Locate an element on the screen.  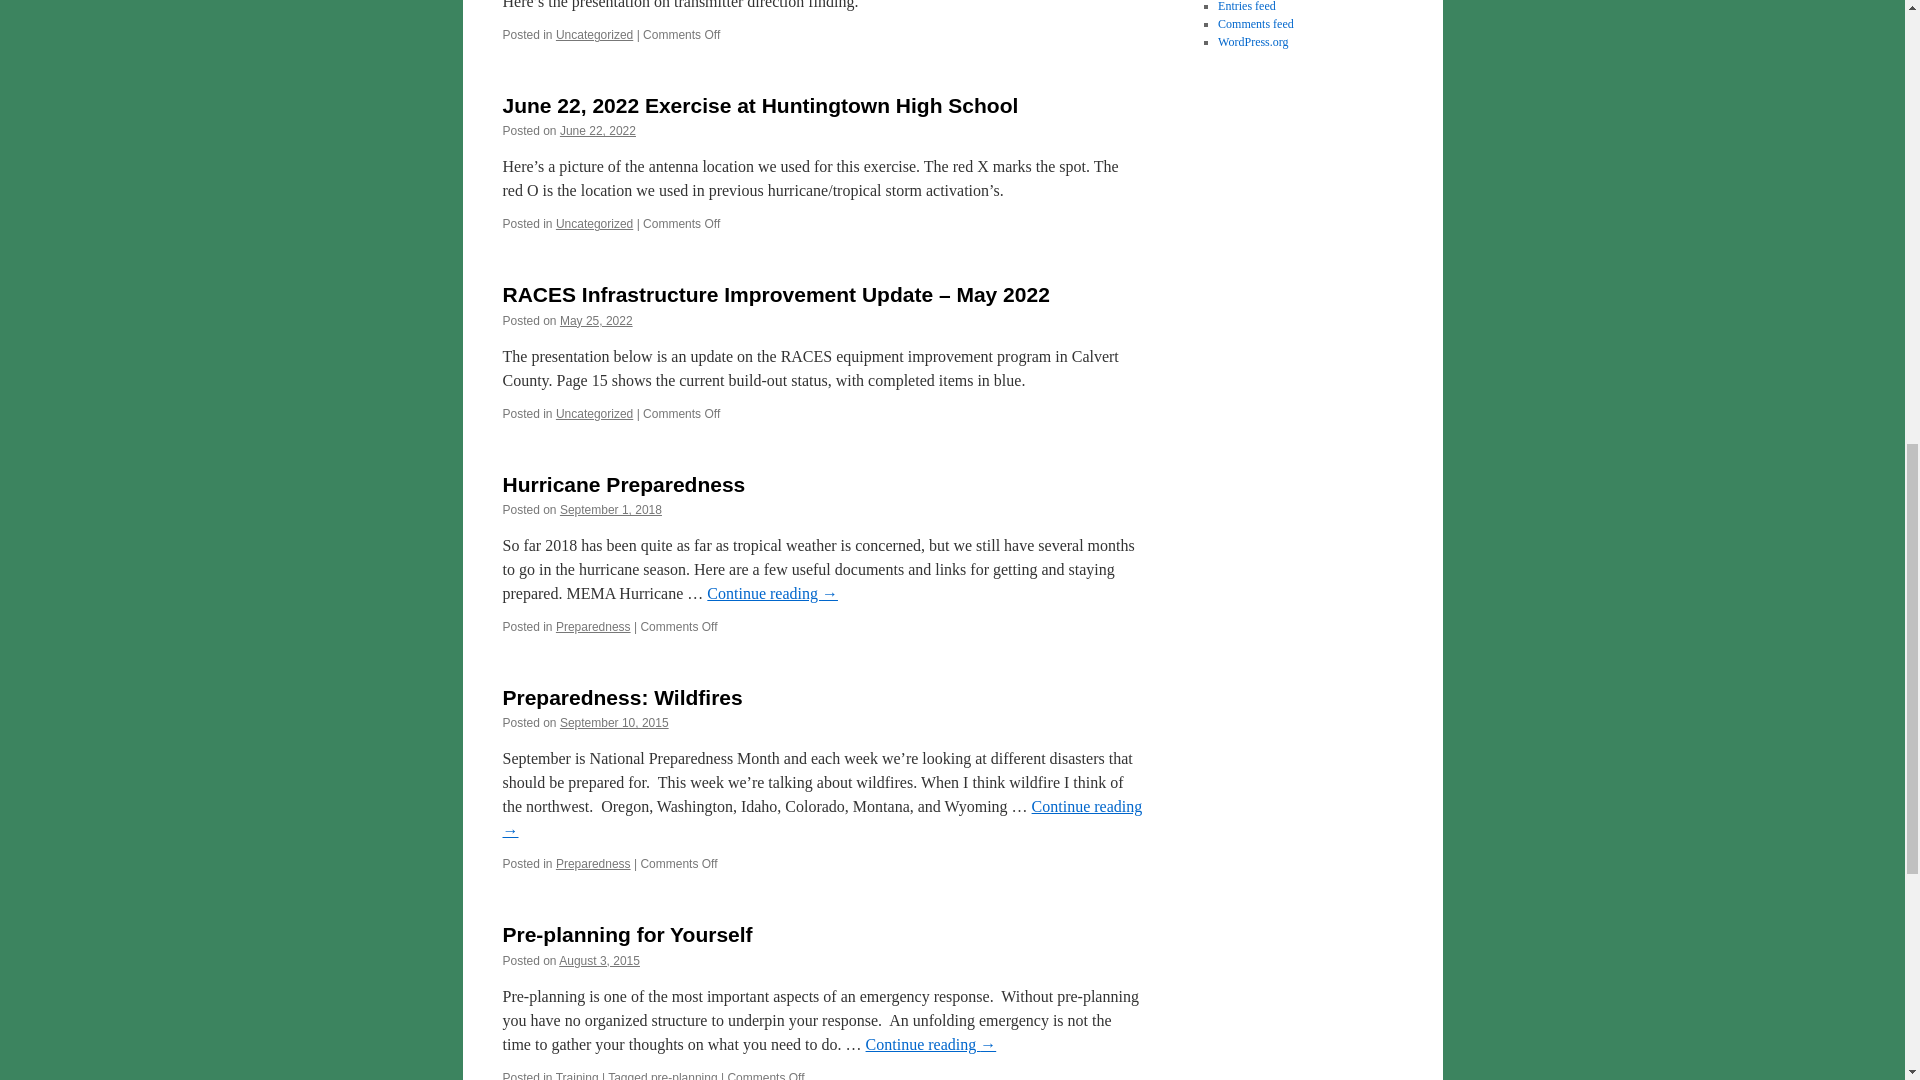
Uncategorized is located at coordinates (594, 35).